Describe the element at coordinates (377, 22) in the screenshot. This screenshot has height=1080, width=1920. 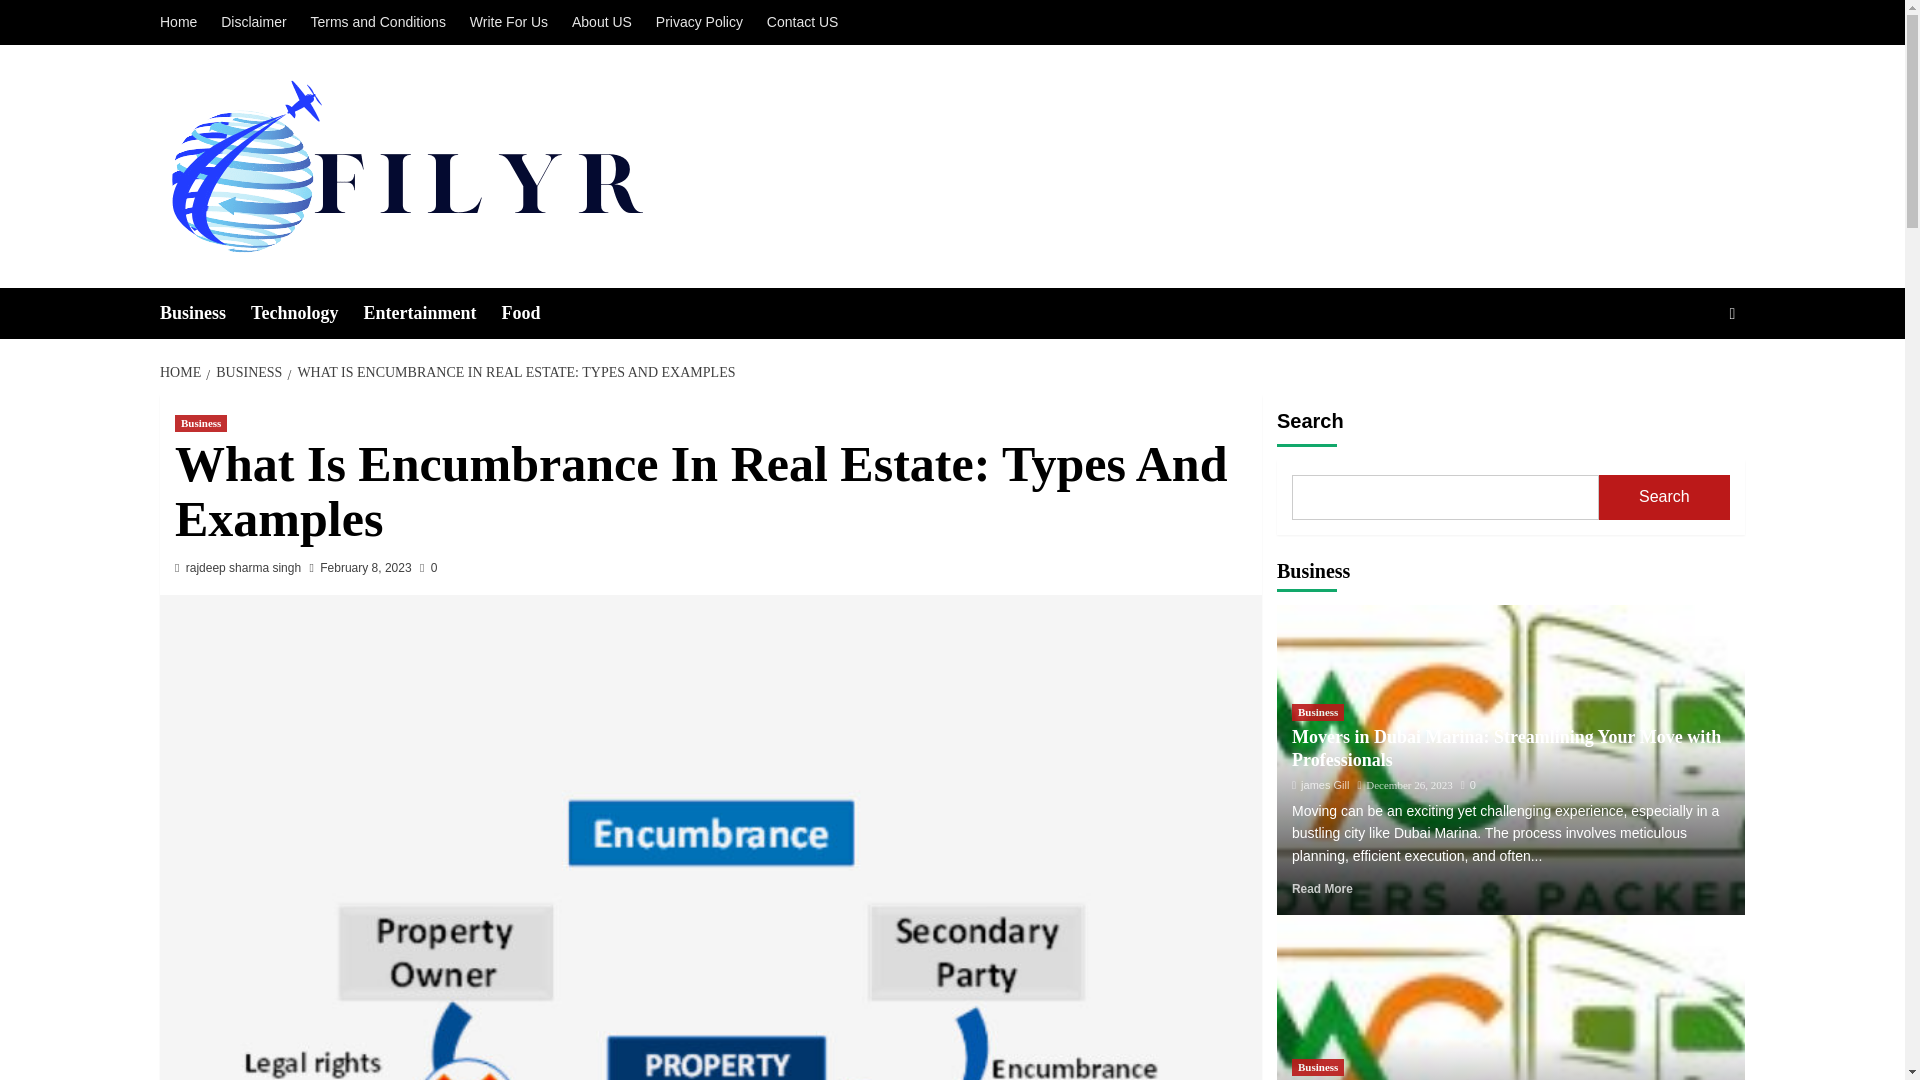
I see `Terms and Conditions` at that location.